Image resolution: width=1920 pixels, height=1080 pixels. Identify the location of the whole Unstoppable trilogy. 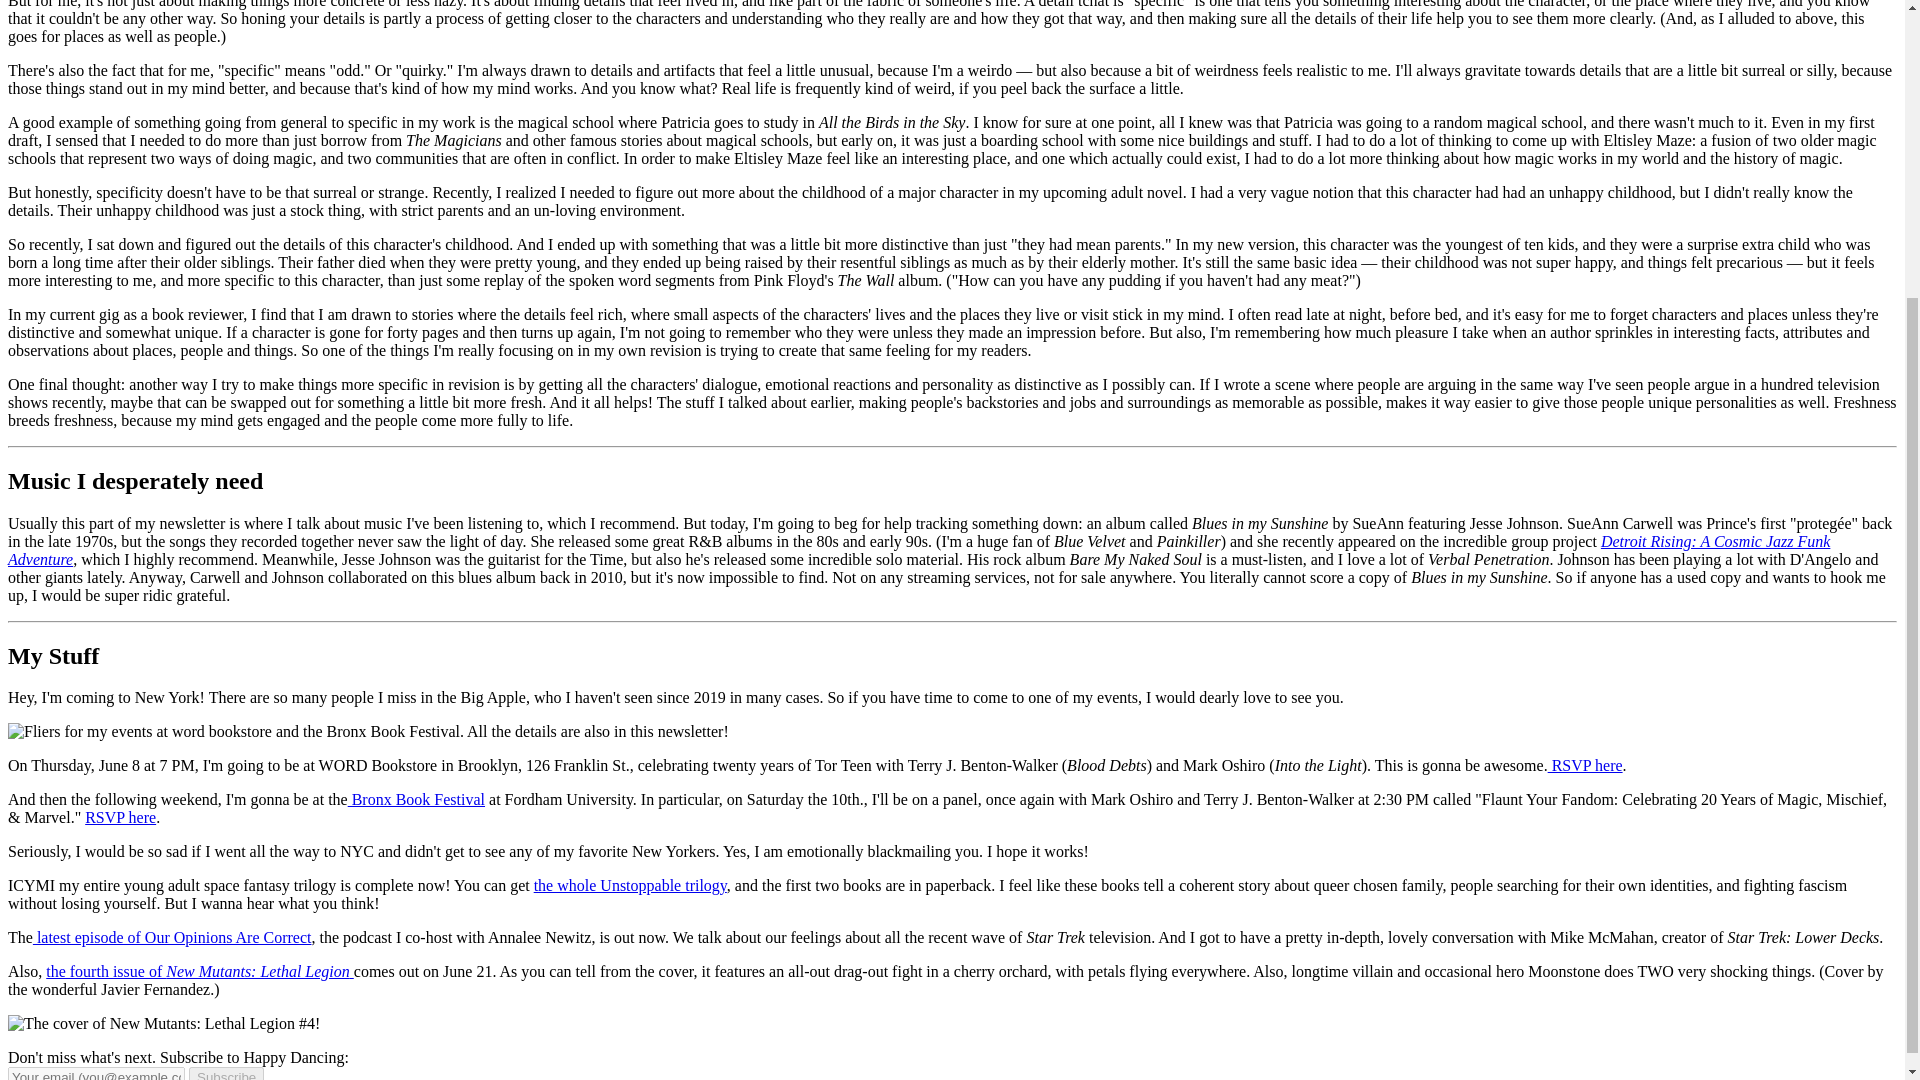
(630, 885).